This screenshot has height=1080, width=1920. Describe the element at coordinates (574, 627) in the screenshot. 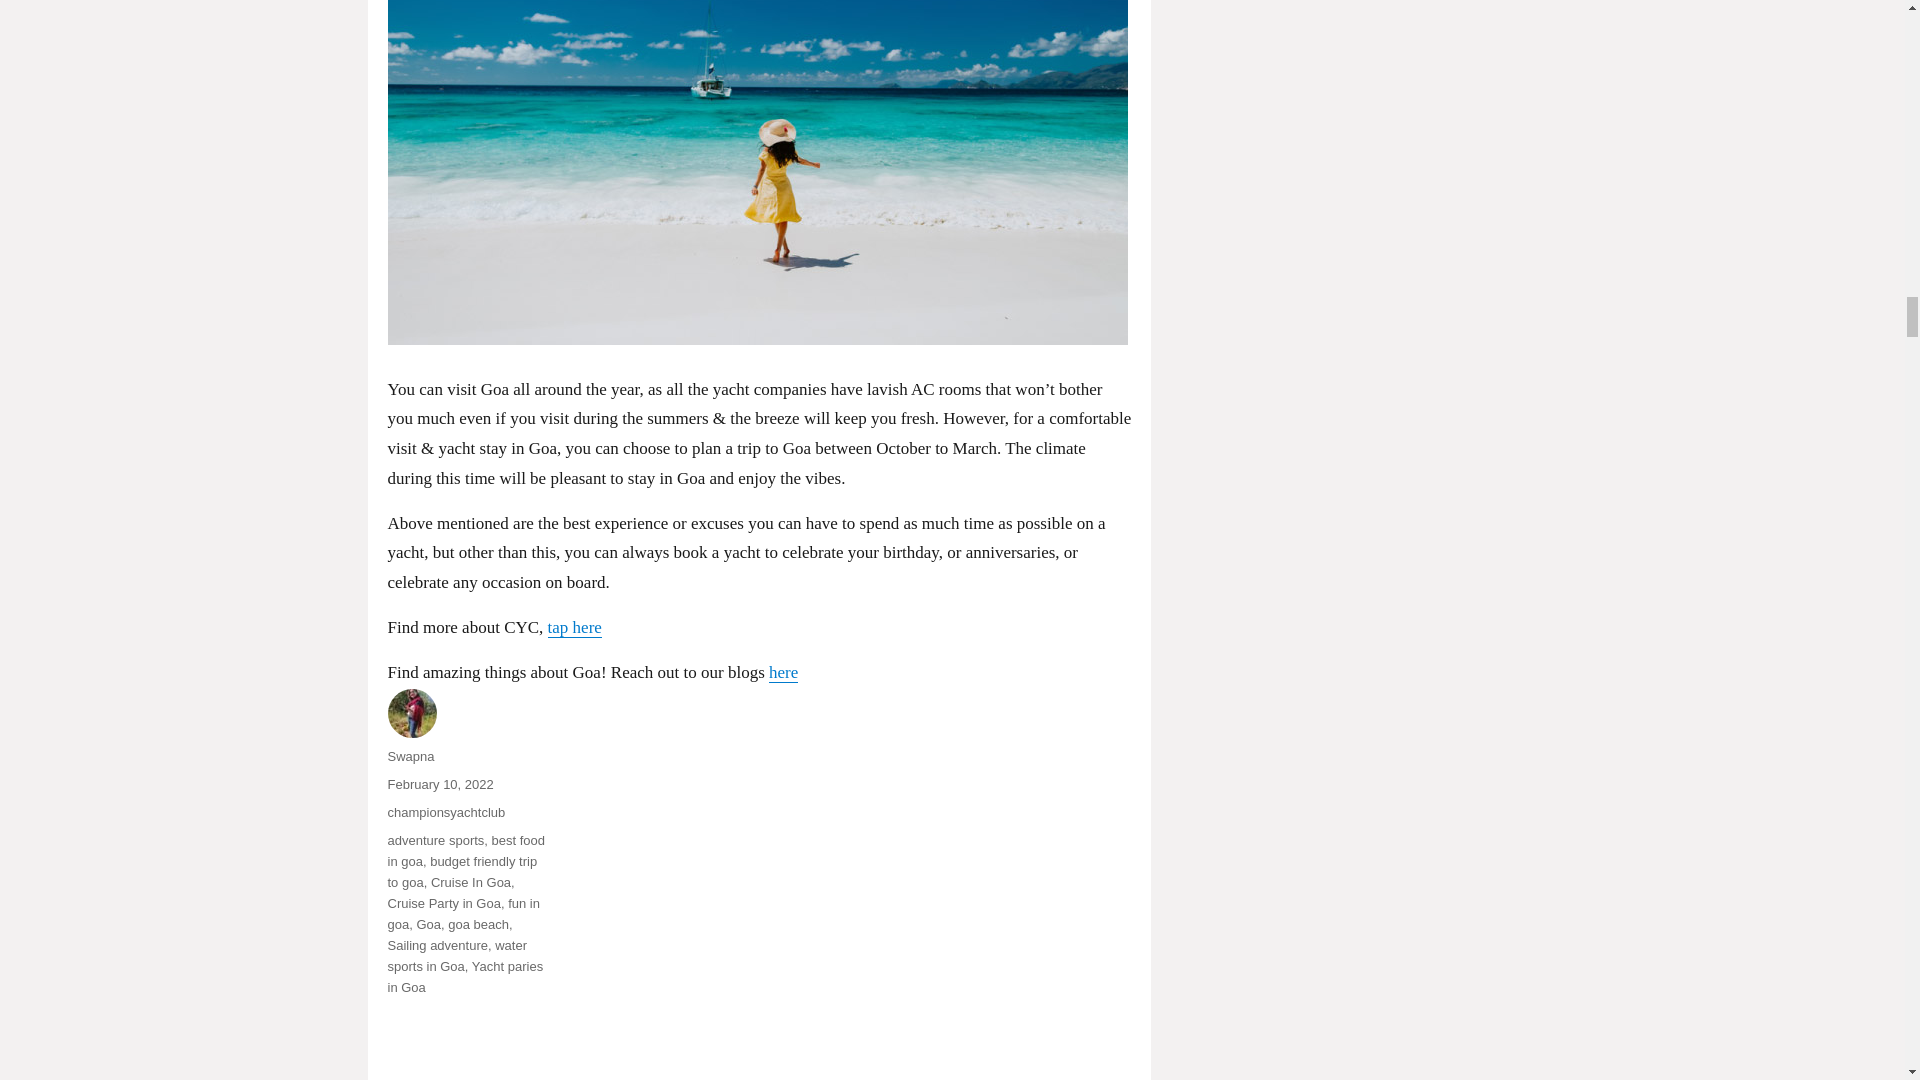

I see `tap here` at that location.